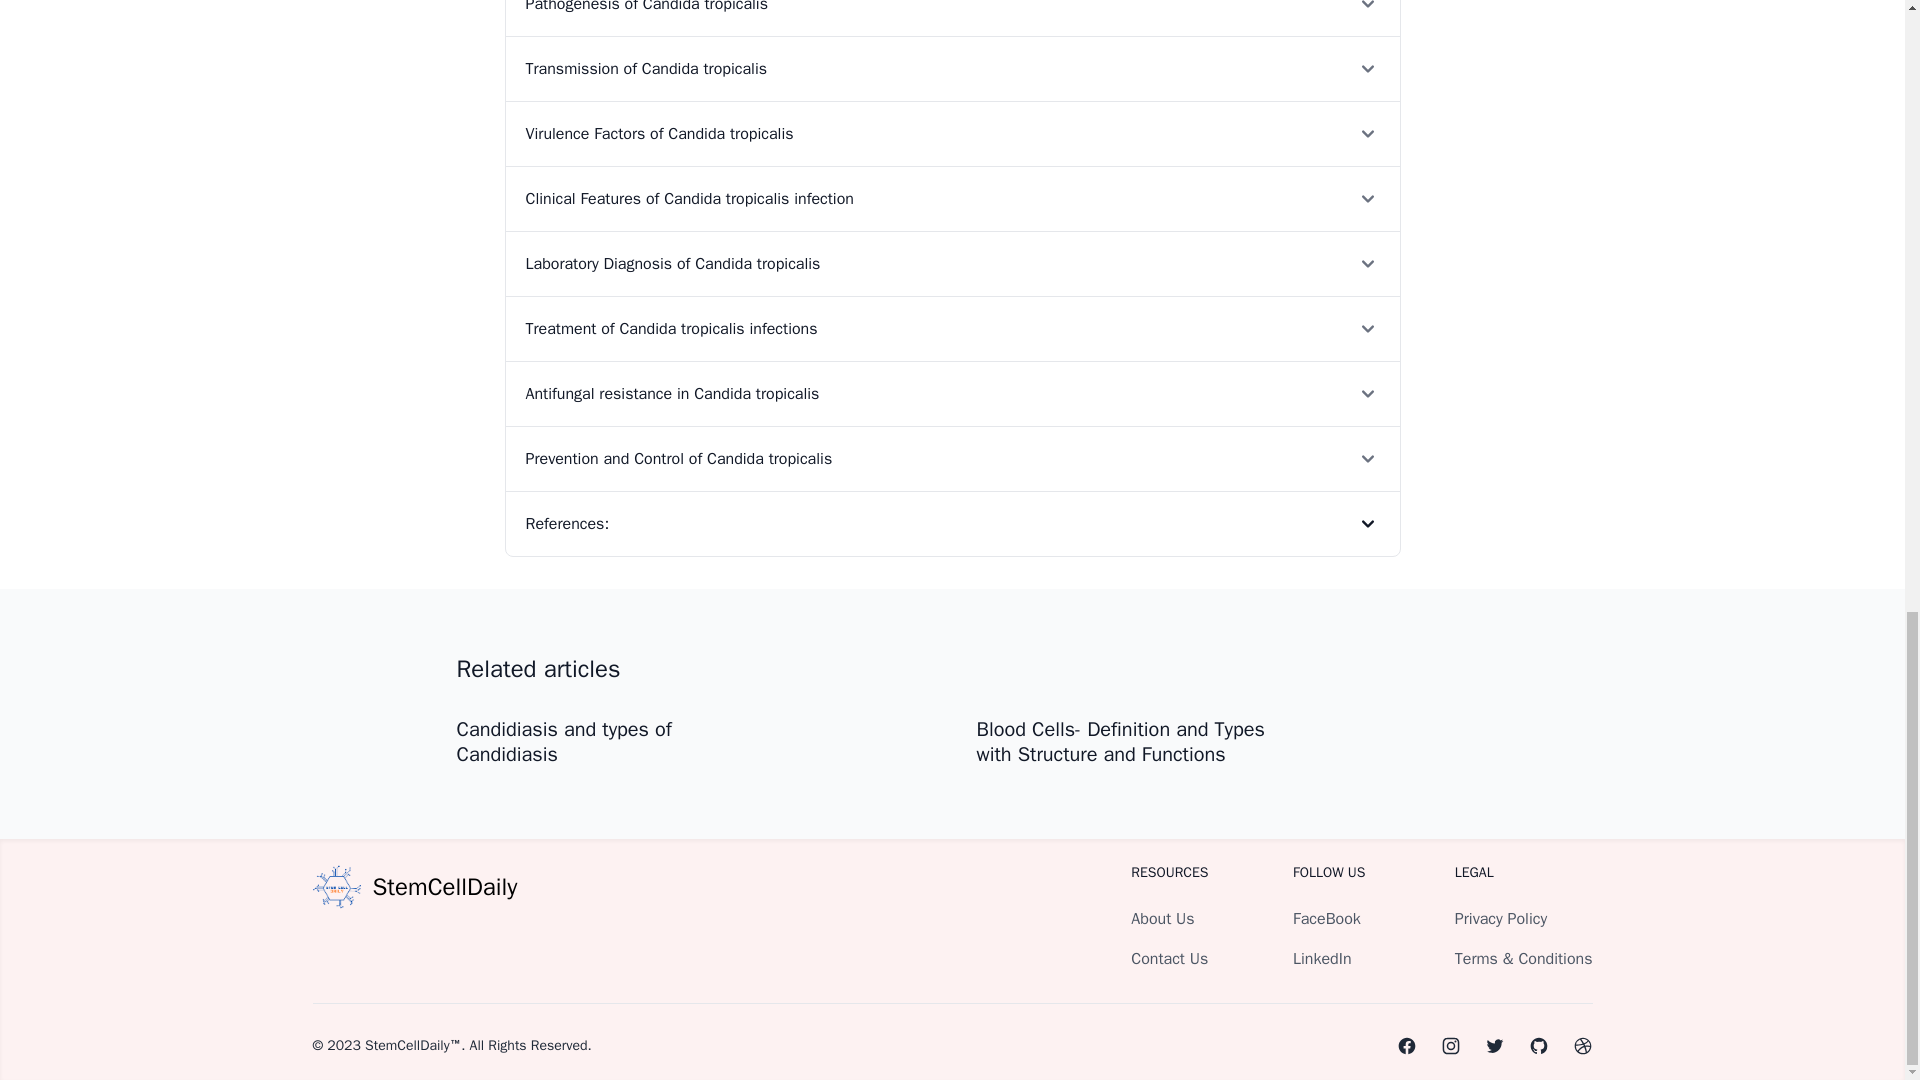 The width and height of the screenshot is (1920, 1080). Describe the element at coordinates (952, 68) in the screenshot. I see `Transmission of Candida tropicalis` at that location.